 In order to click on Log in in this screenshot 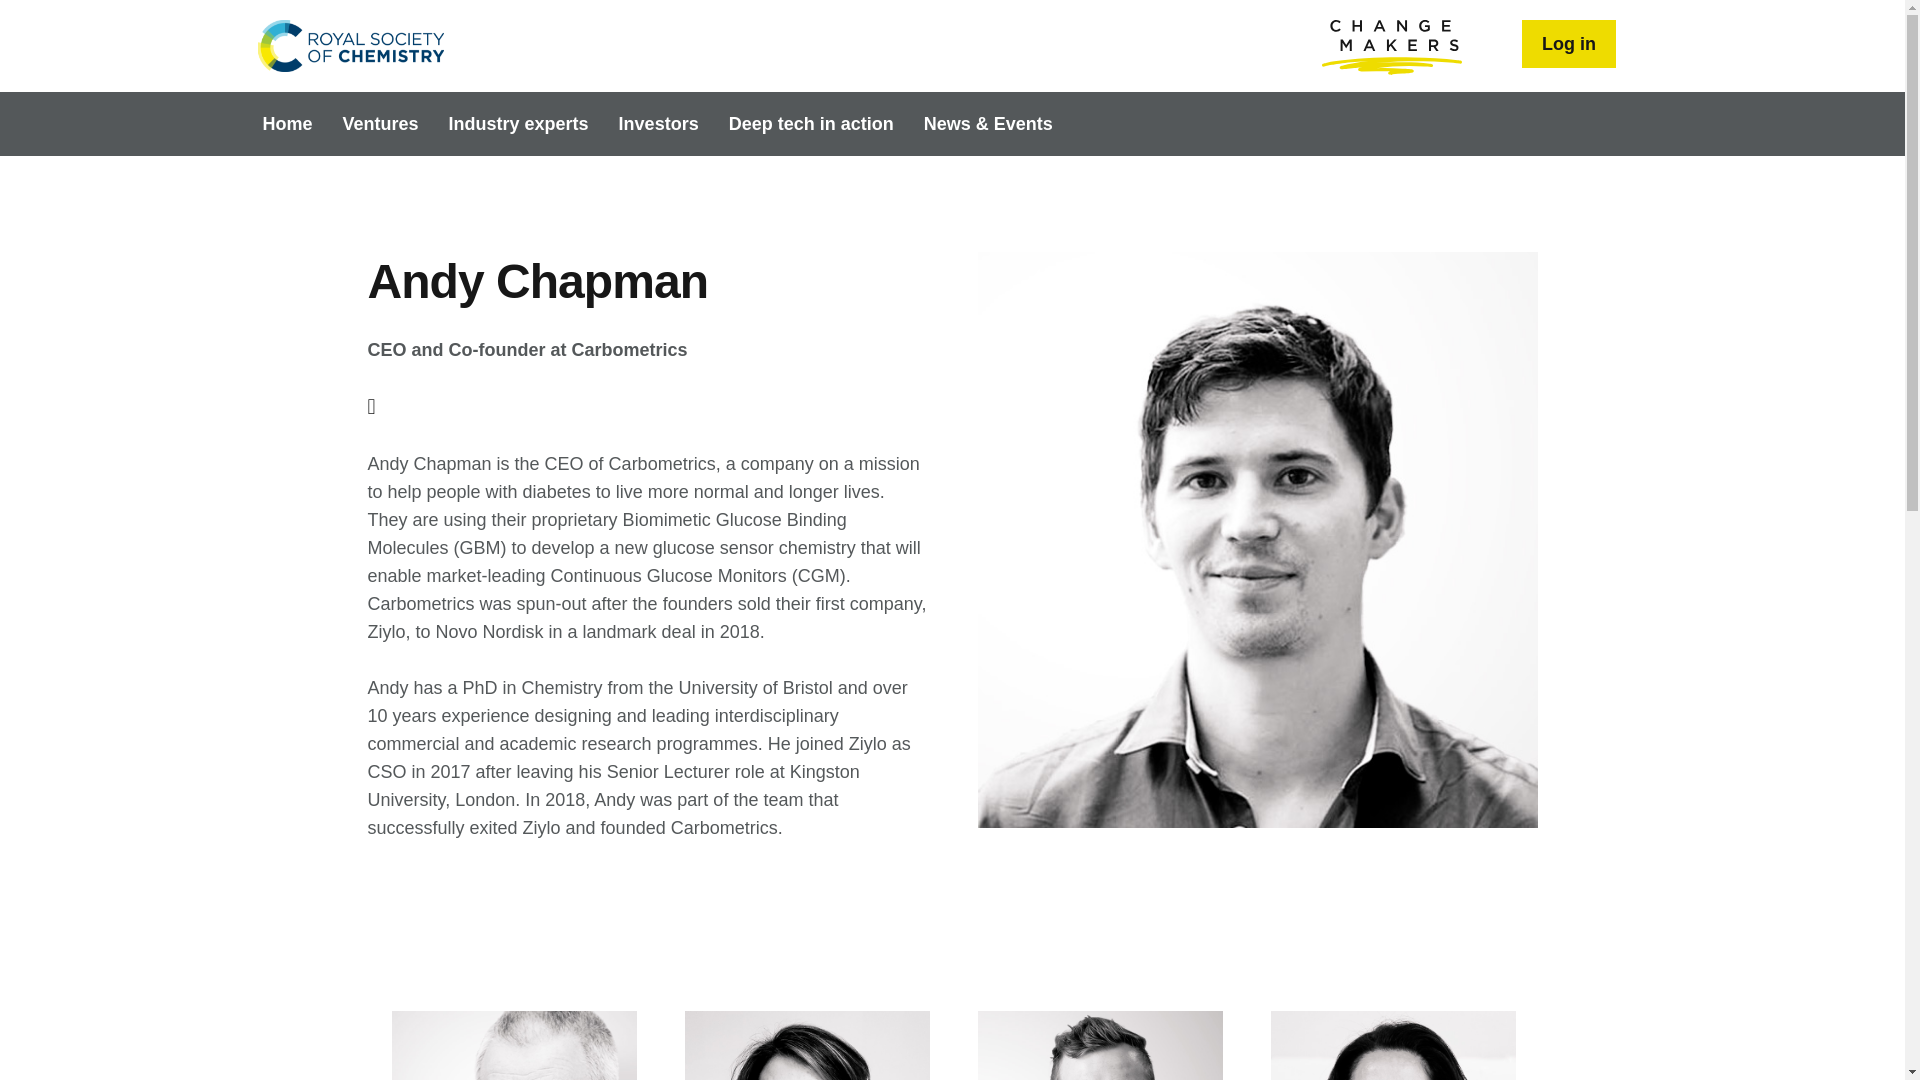, I will do `click(1569, 44)`.